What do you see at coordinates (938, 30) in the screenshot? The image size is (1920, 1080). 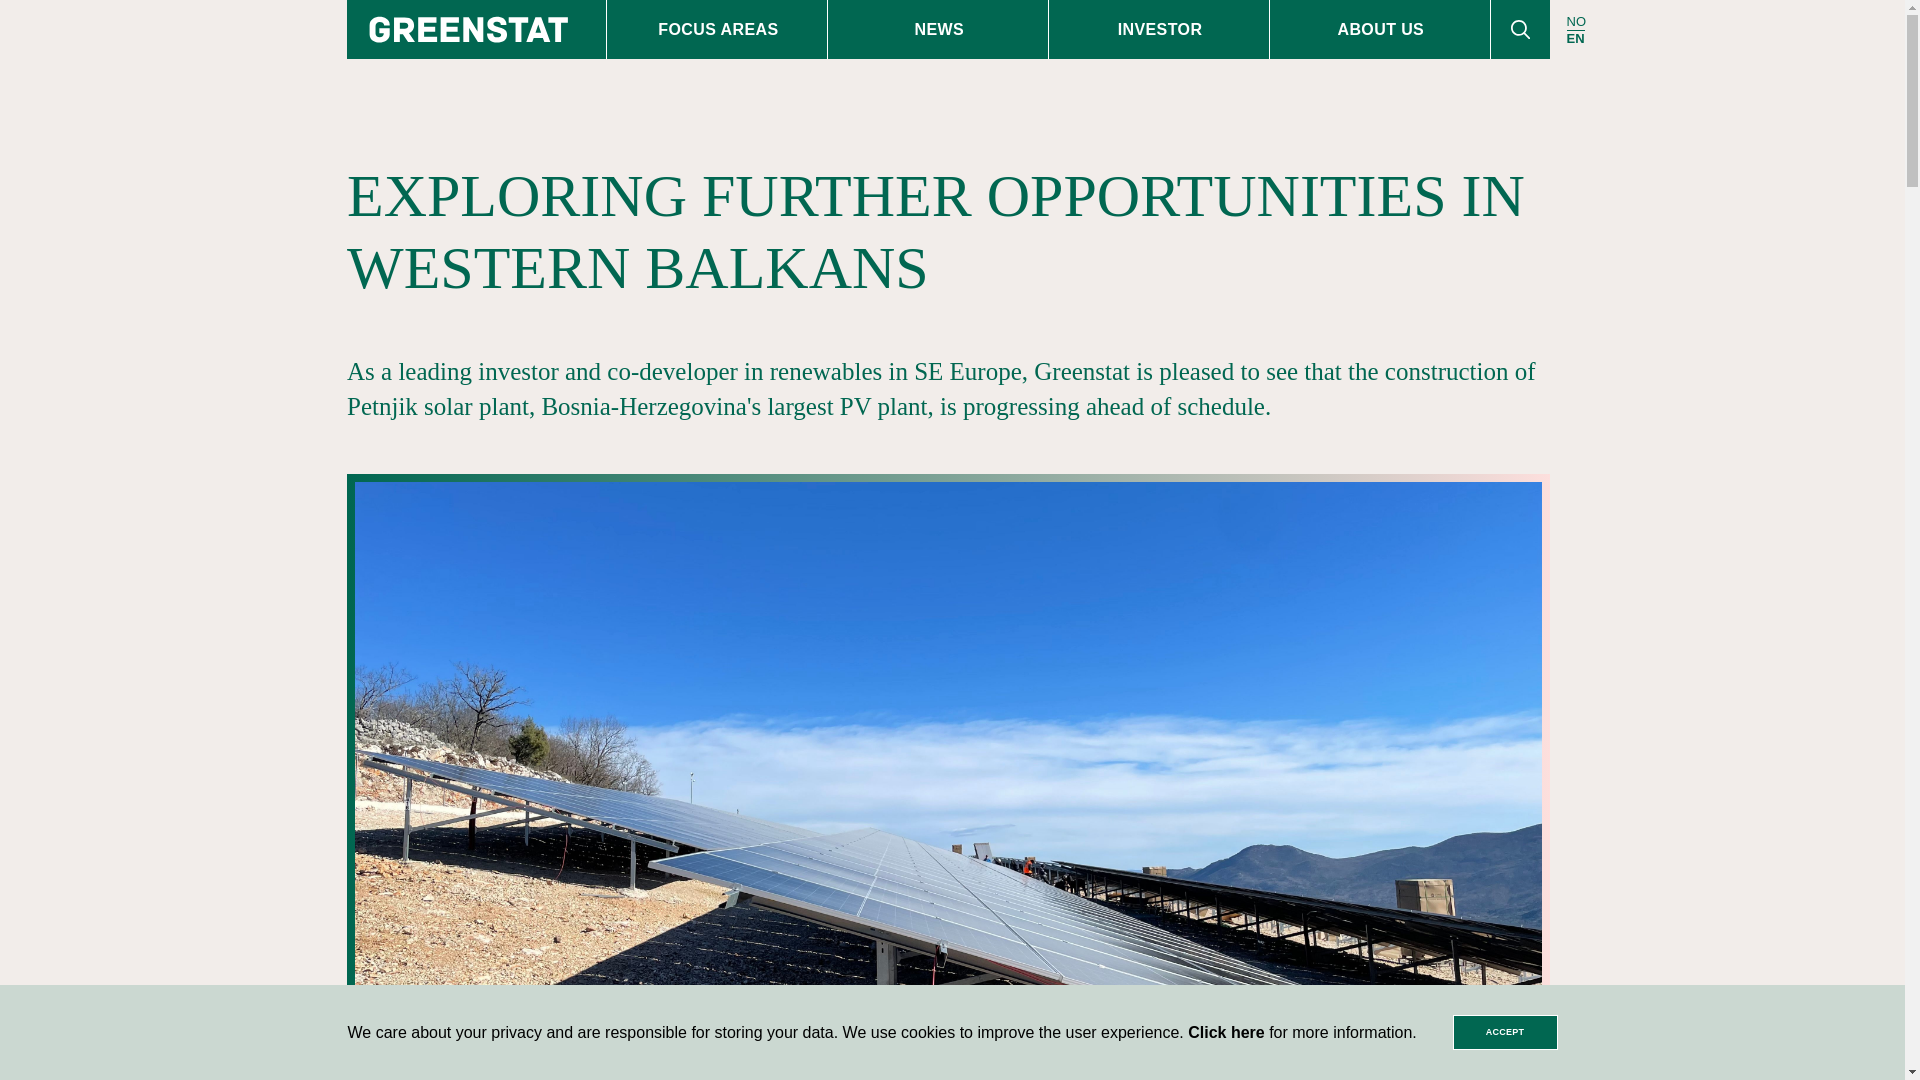 I see `NEWS` at bounding box center [938, 30].